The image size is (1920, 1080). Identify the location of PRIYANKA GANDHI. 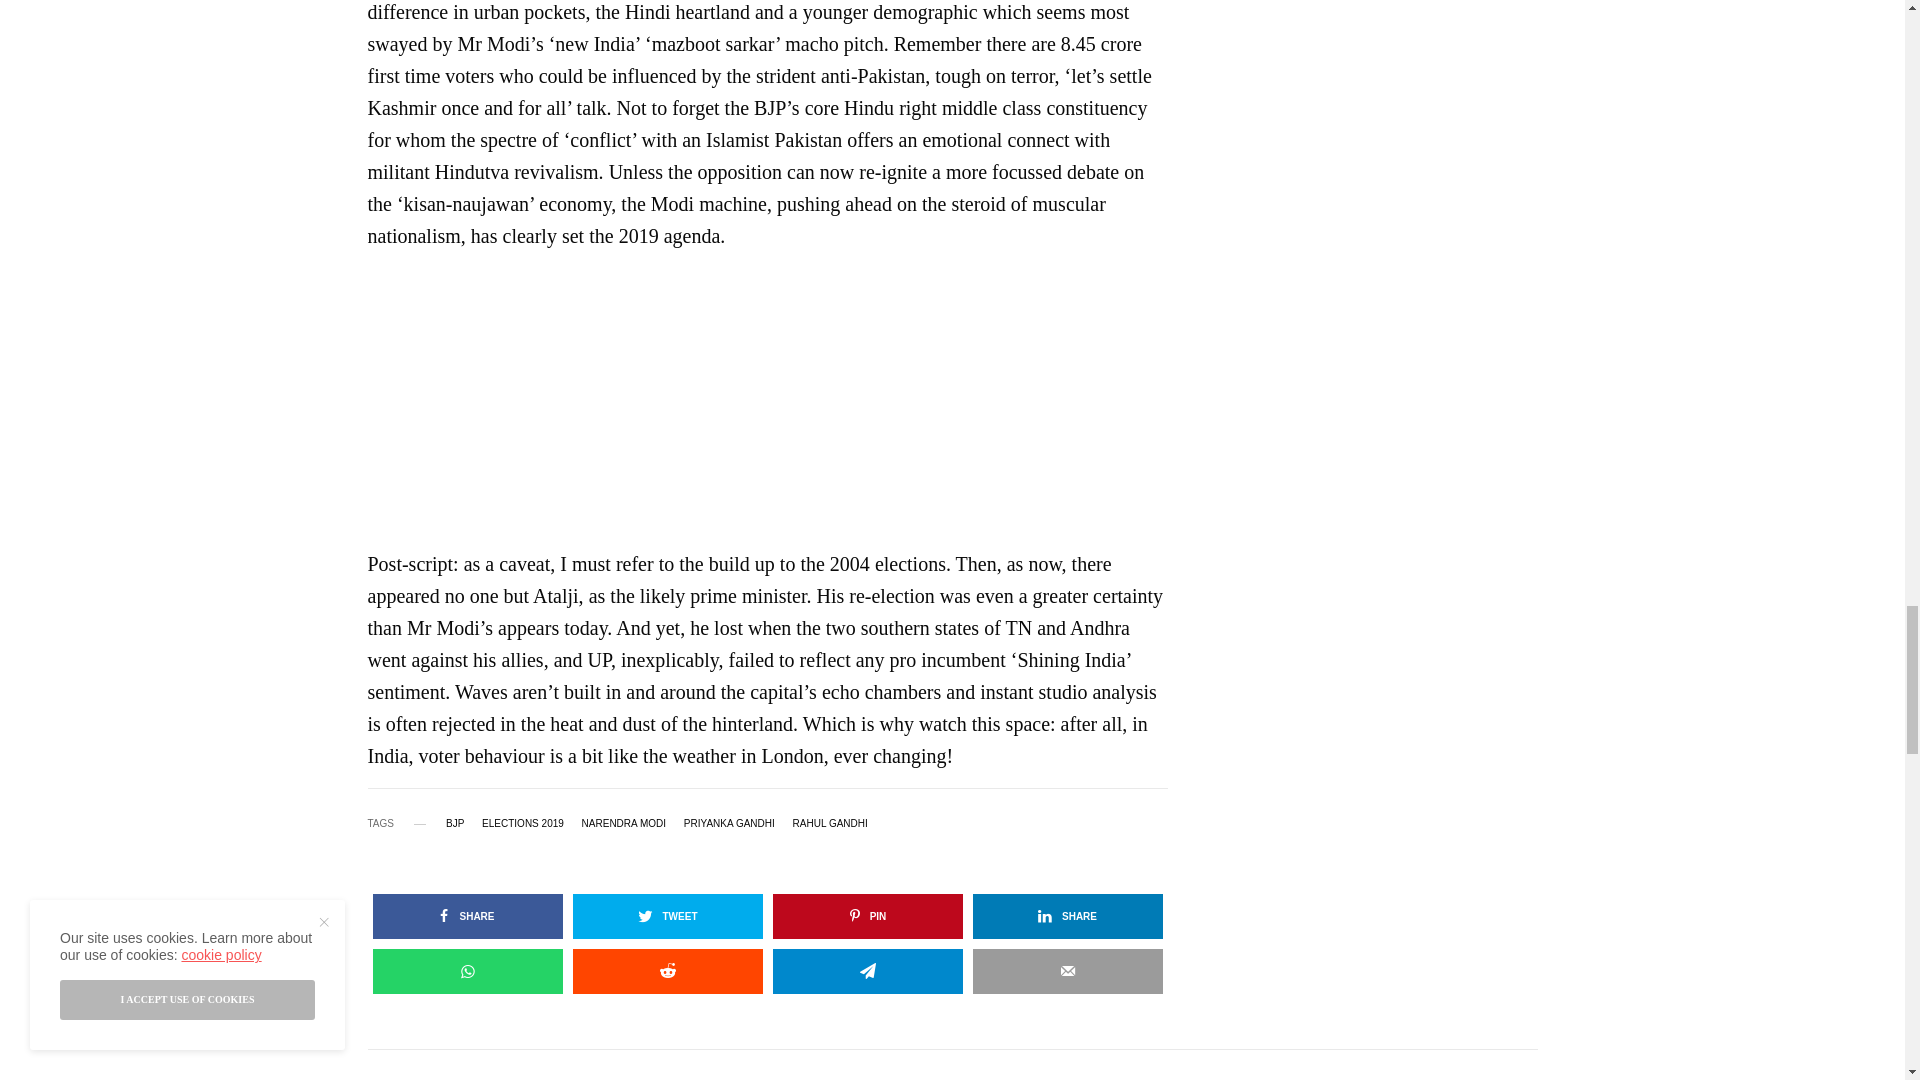
(729, 824).